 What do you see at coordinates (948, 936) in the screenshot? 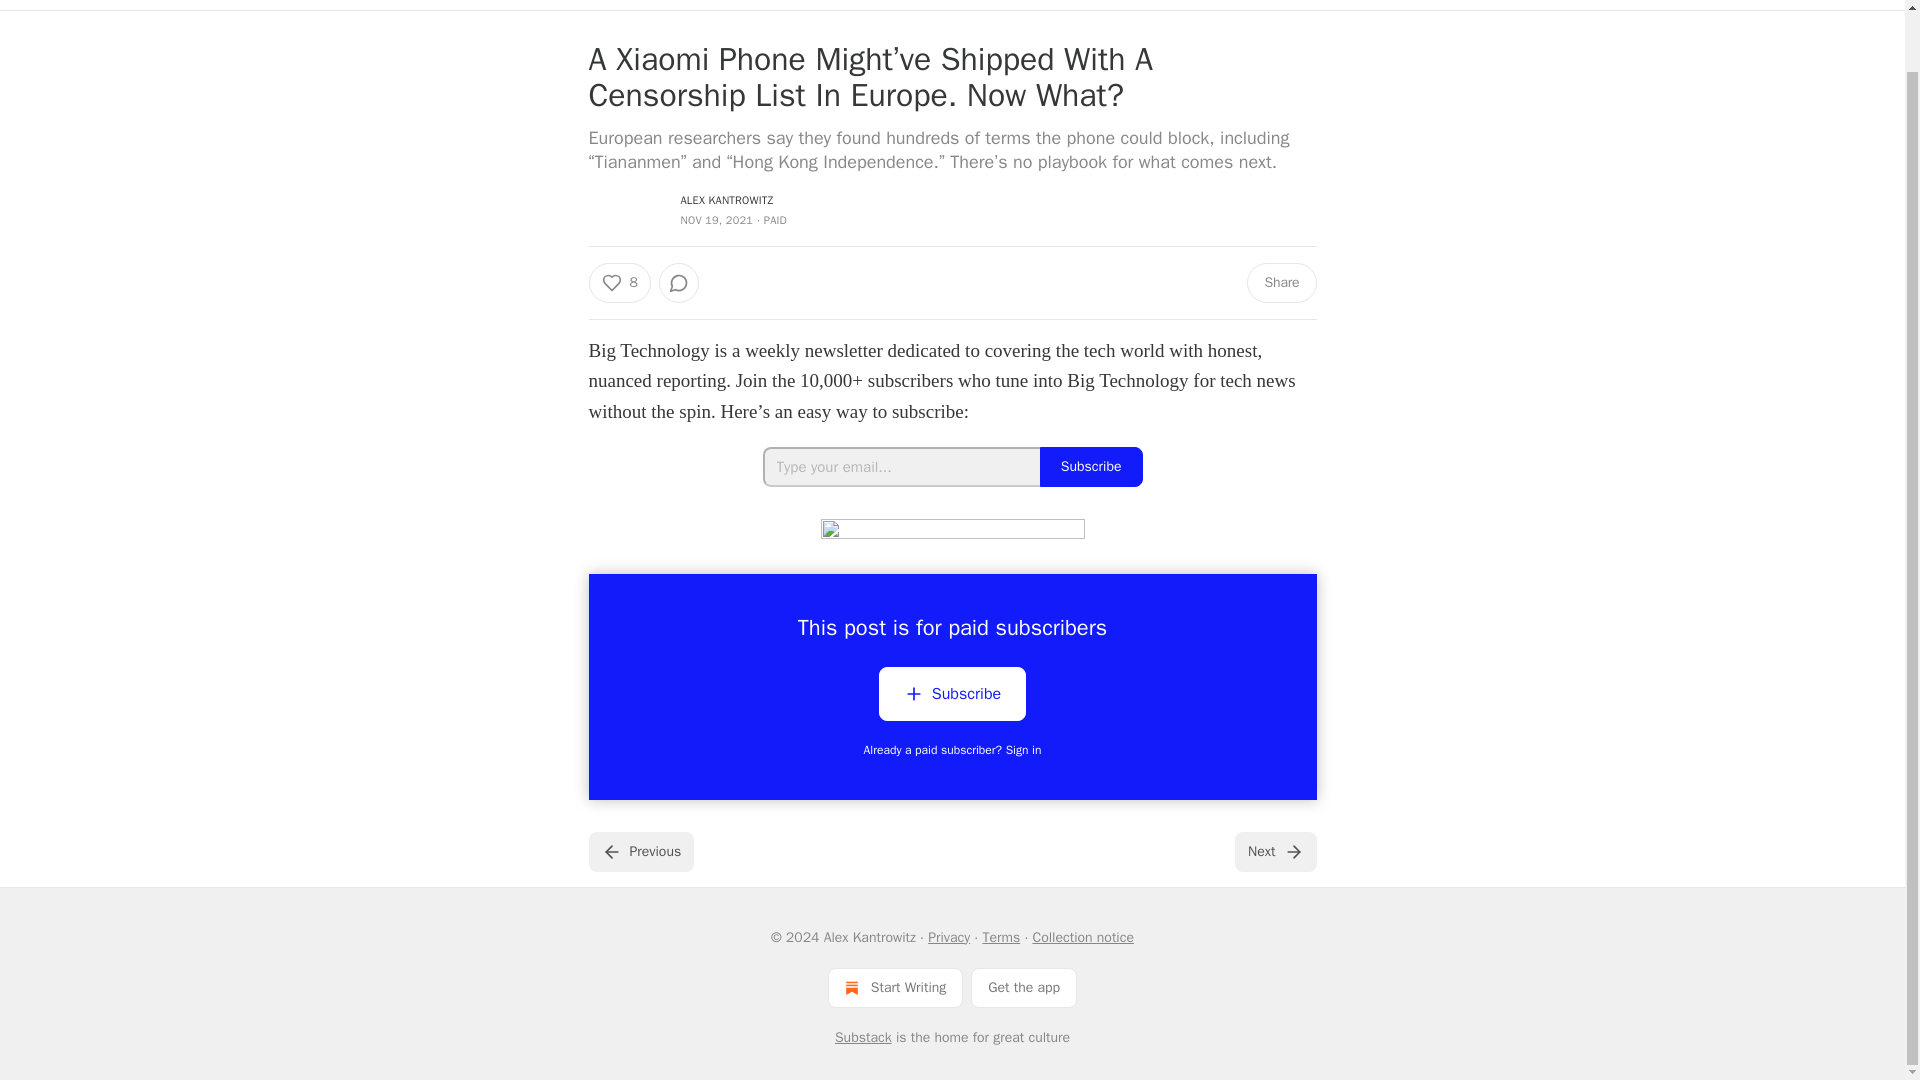
I see `Privacy` at bounding box center [948, 936].